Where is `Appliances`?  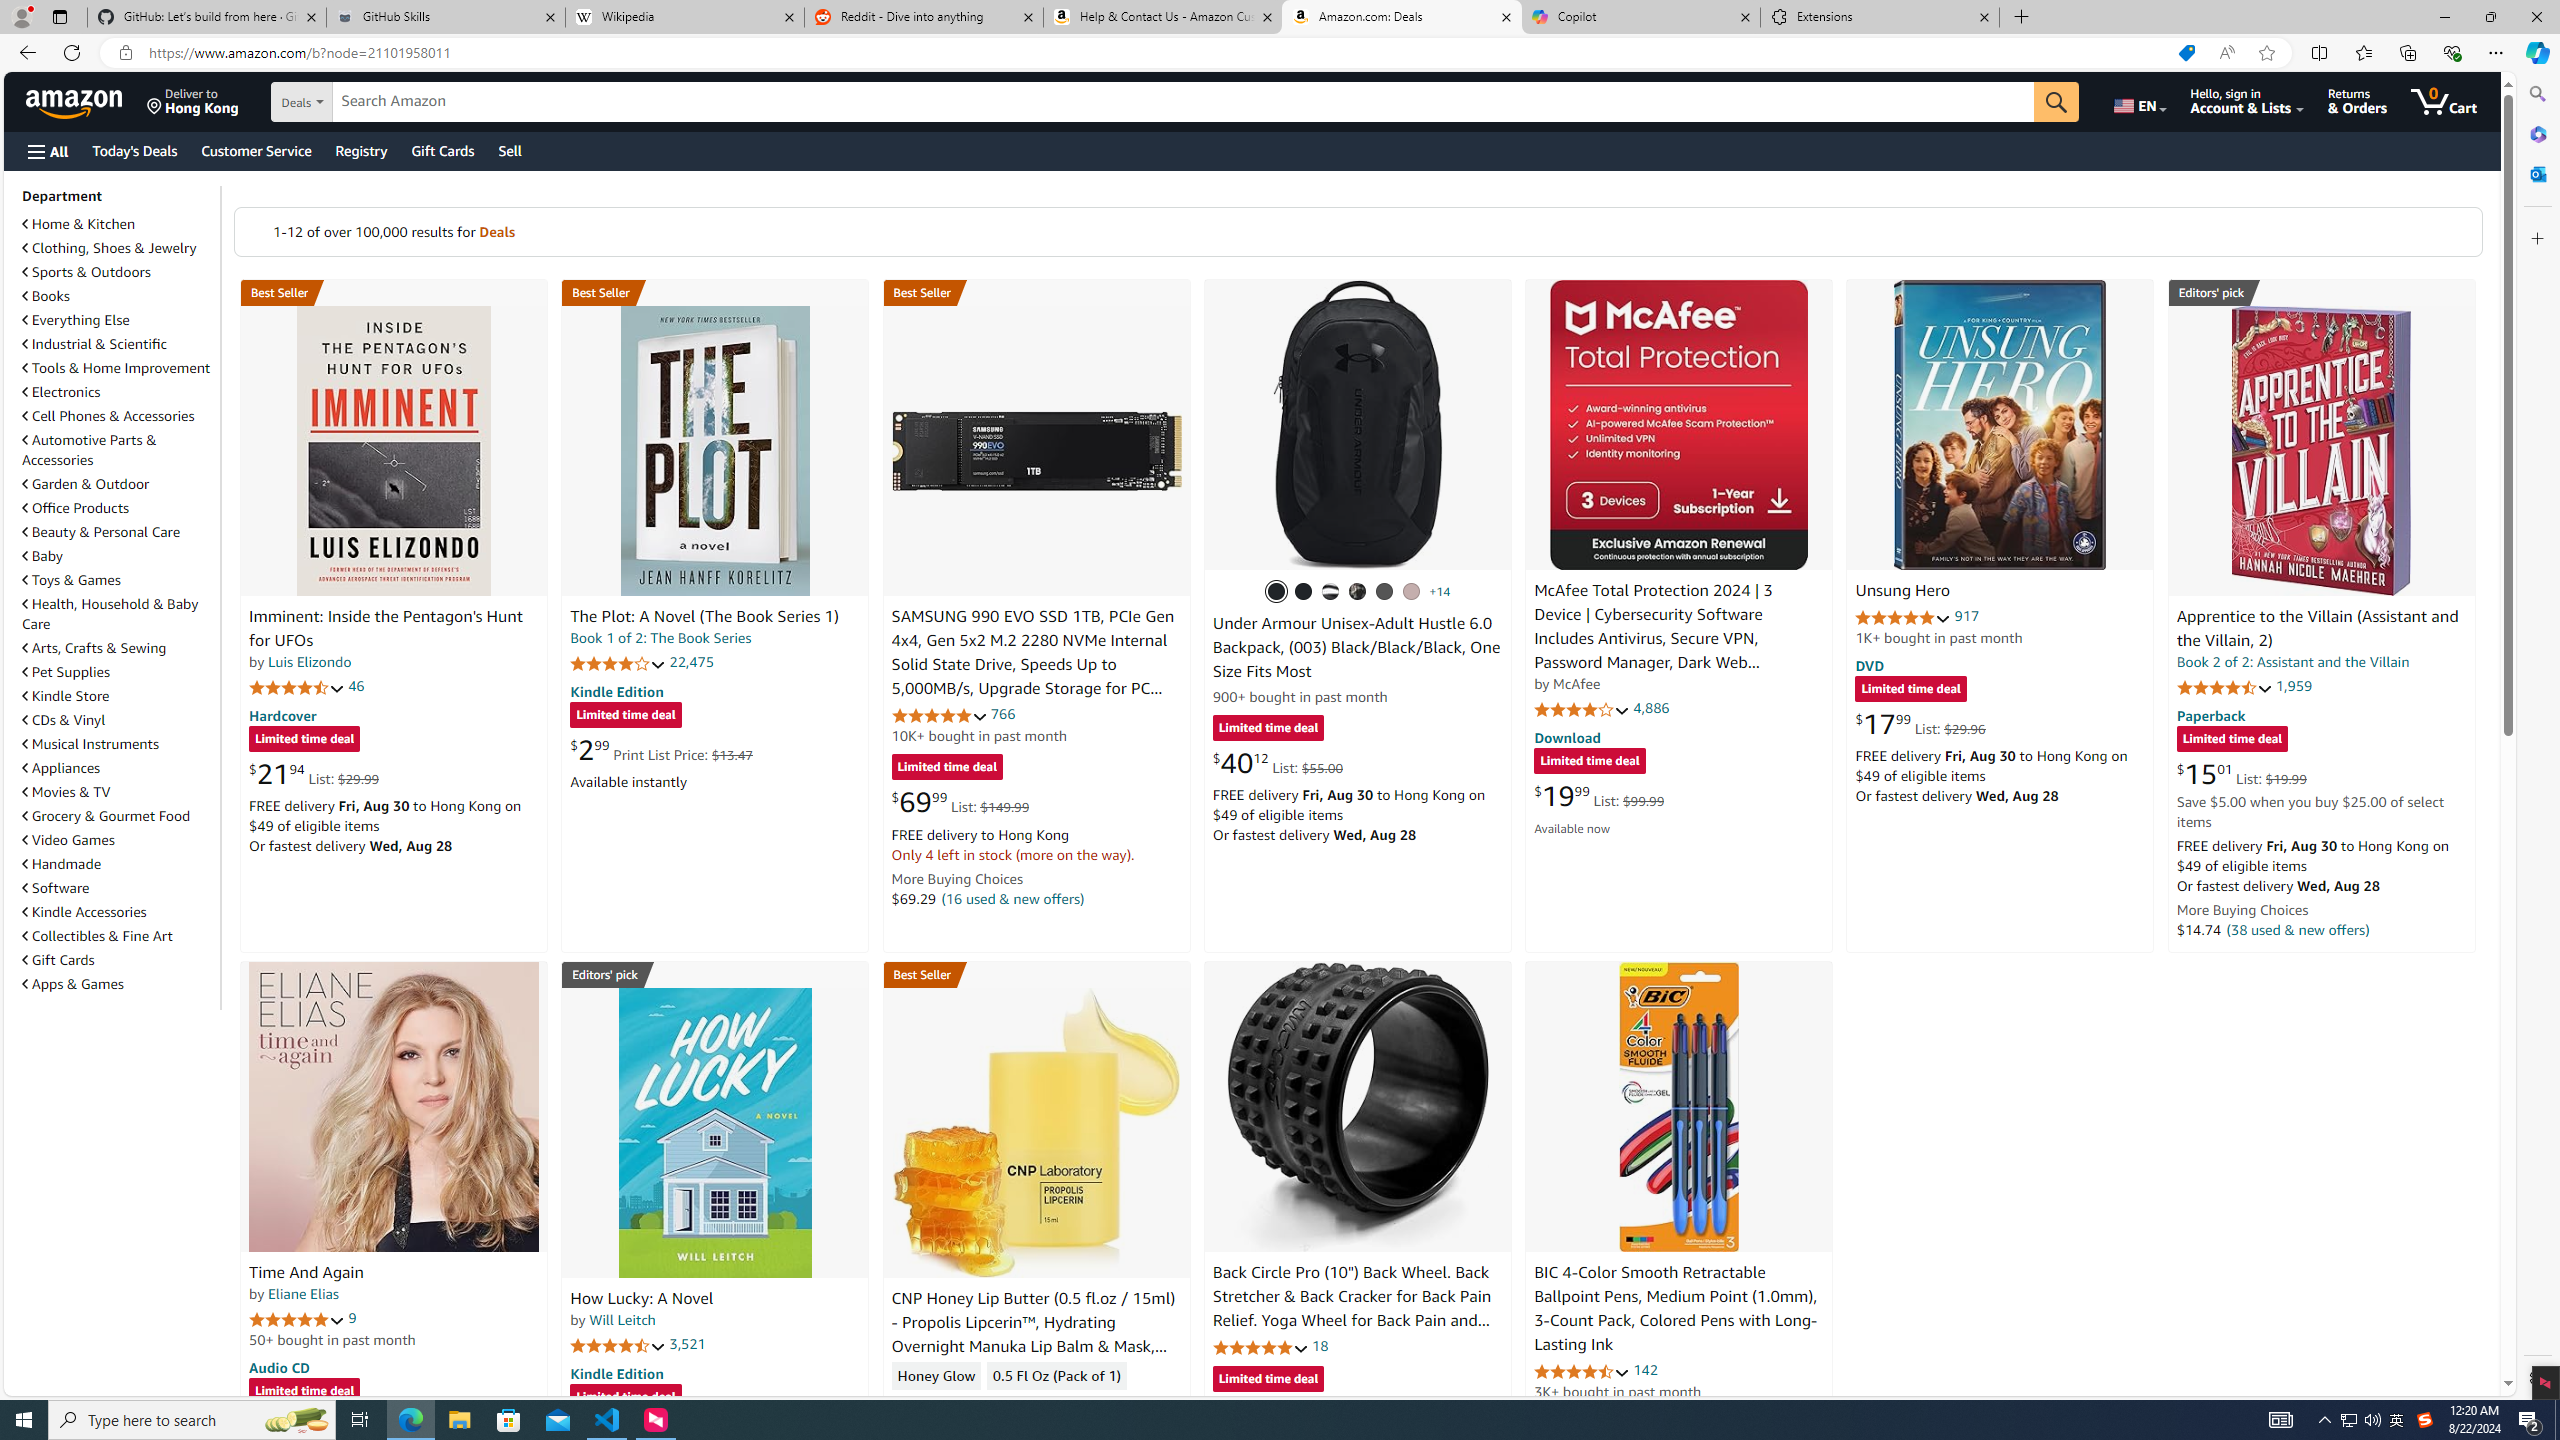 Appliances is located at coordinates (119, 767).